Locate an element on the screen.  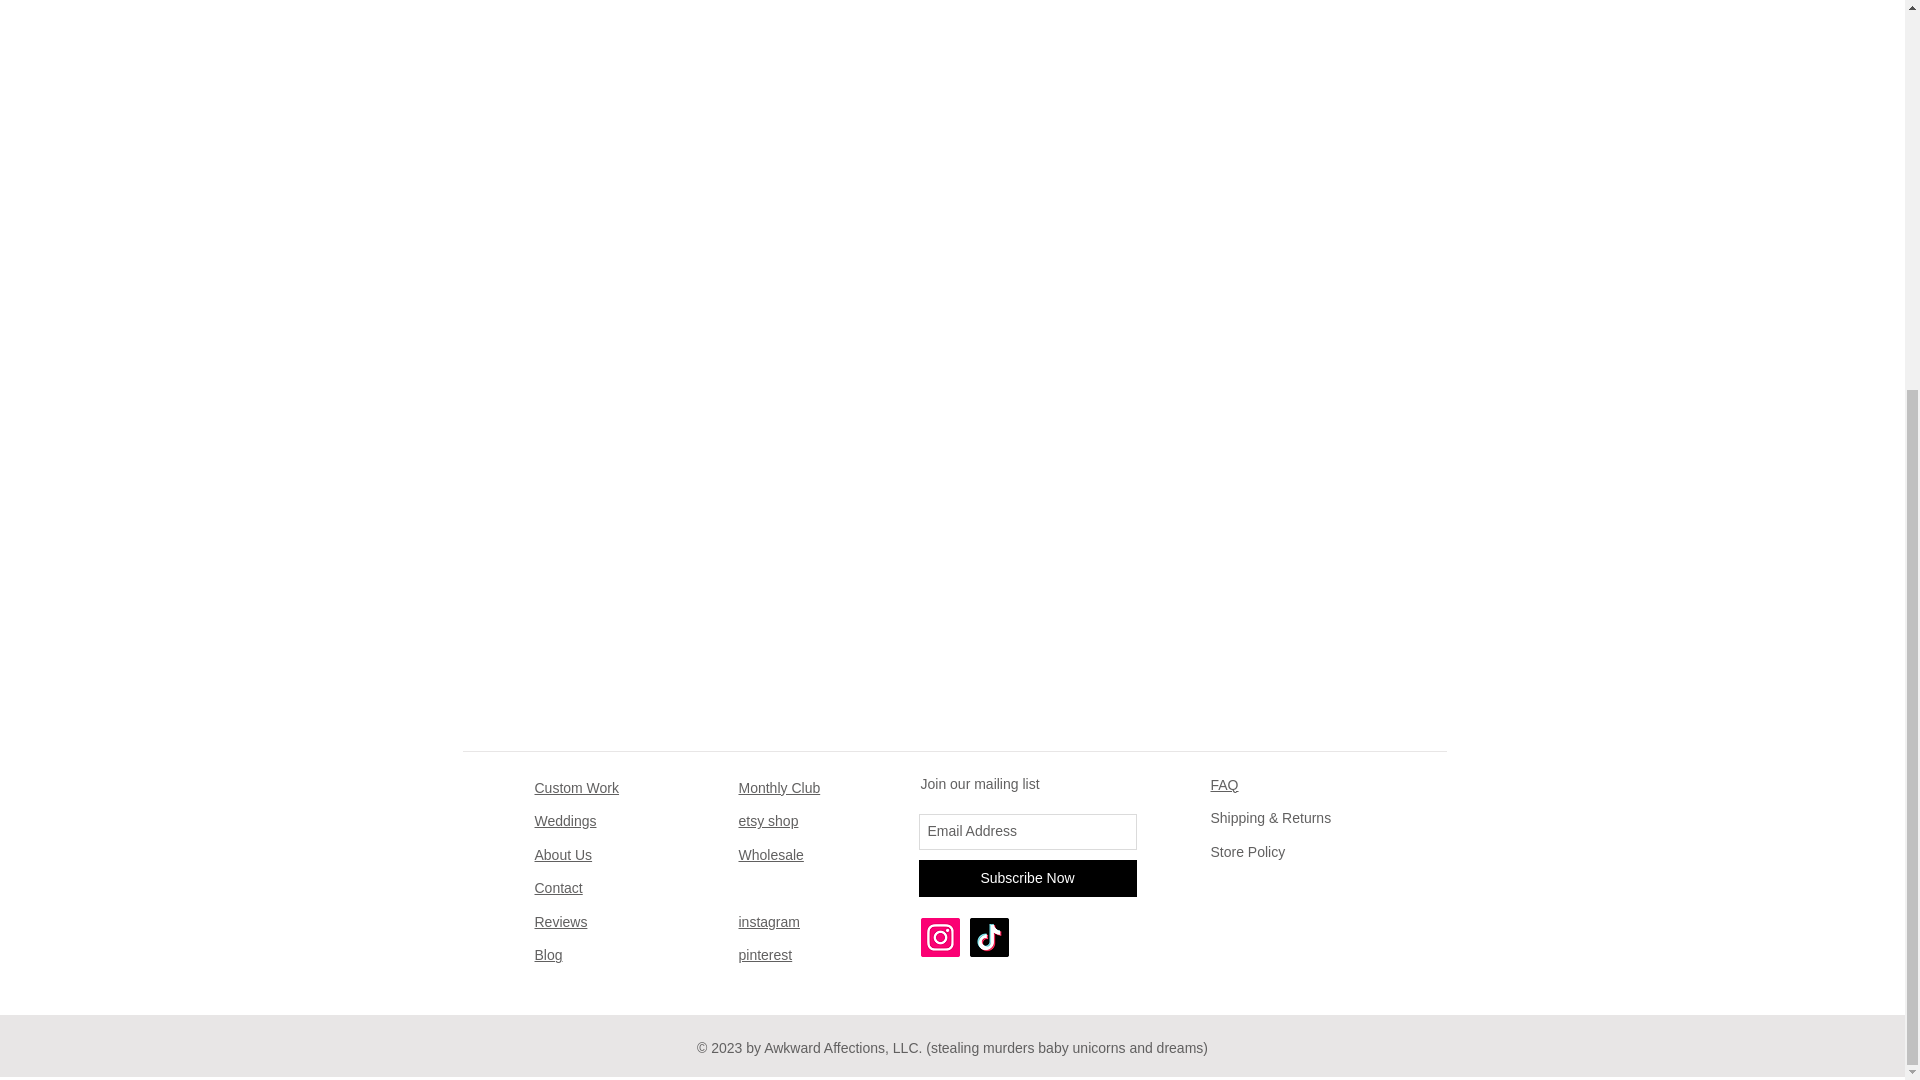
Blog is located at coordinates (548, 955).